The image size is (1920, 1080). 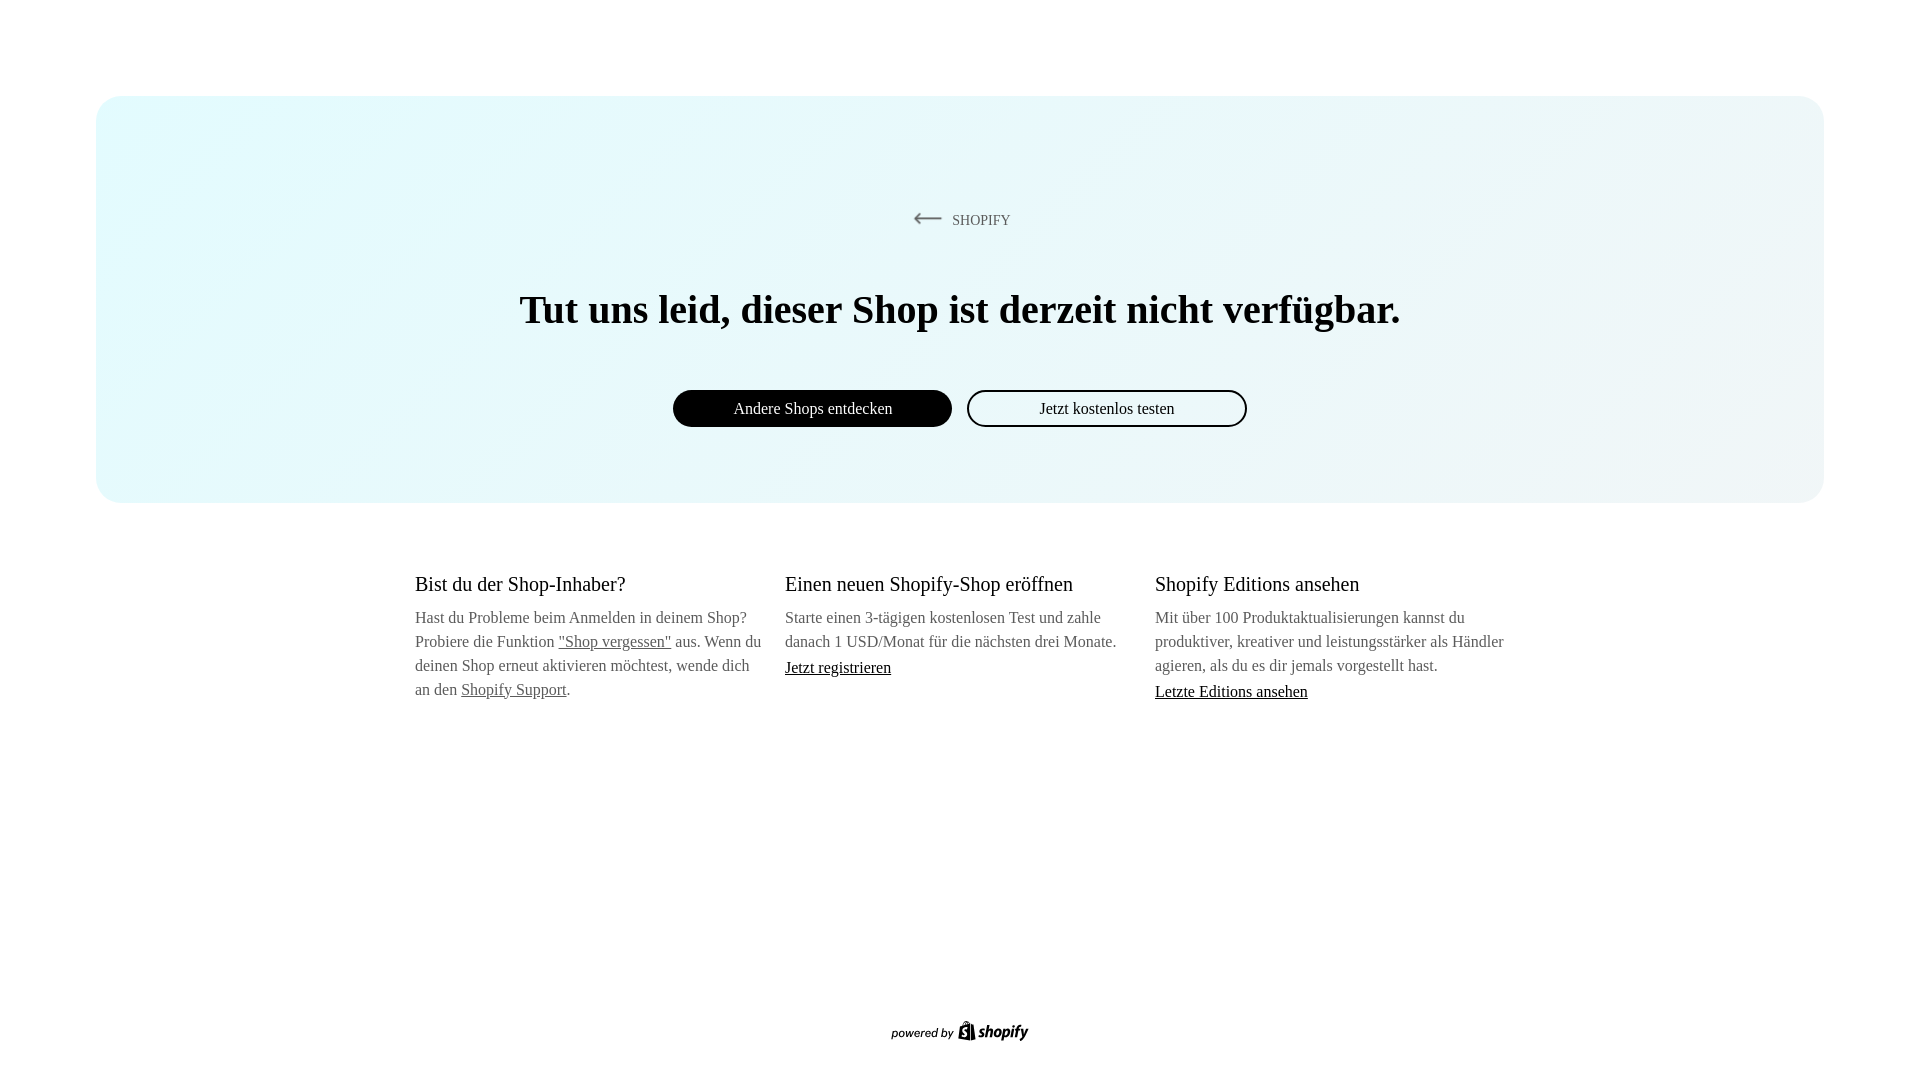 What do you see at coordinates (1231, 690) in the screenshot?
I see `Letzte Editions ansehen` at bounding box center [1231, 690].